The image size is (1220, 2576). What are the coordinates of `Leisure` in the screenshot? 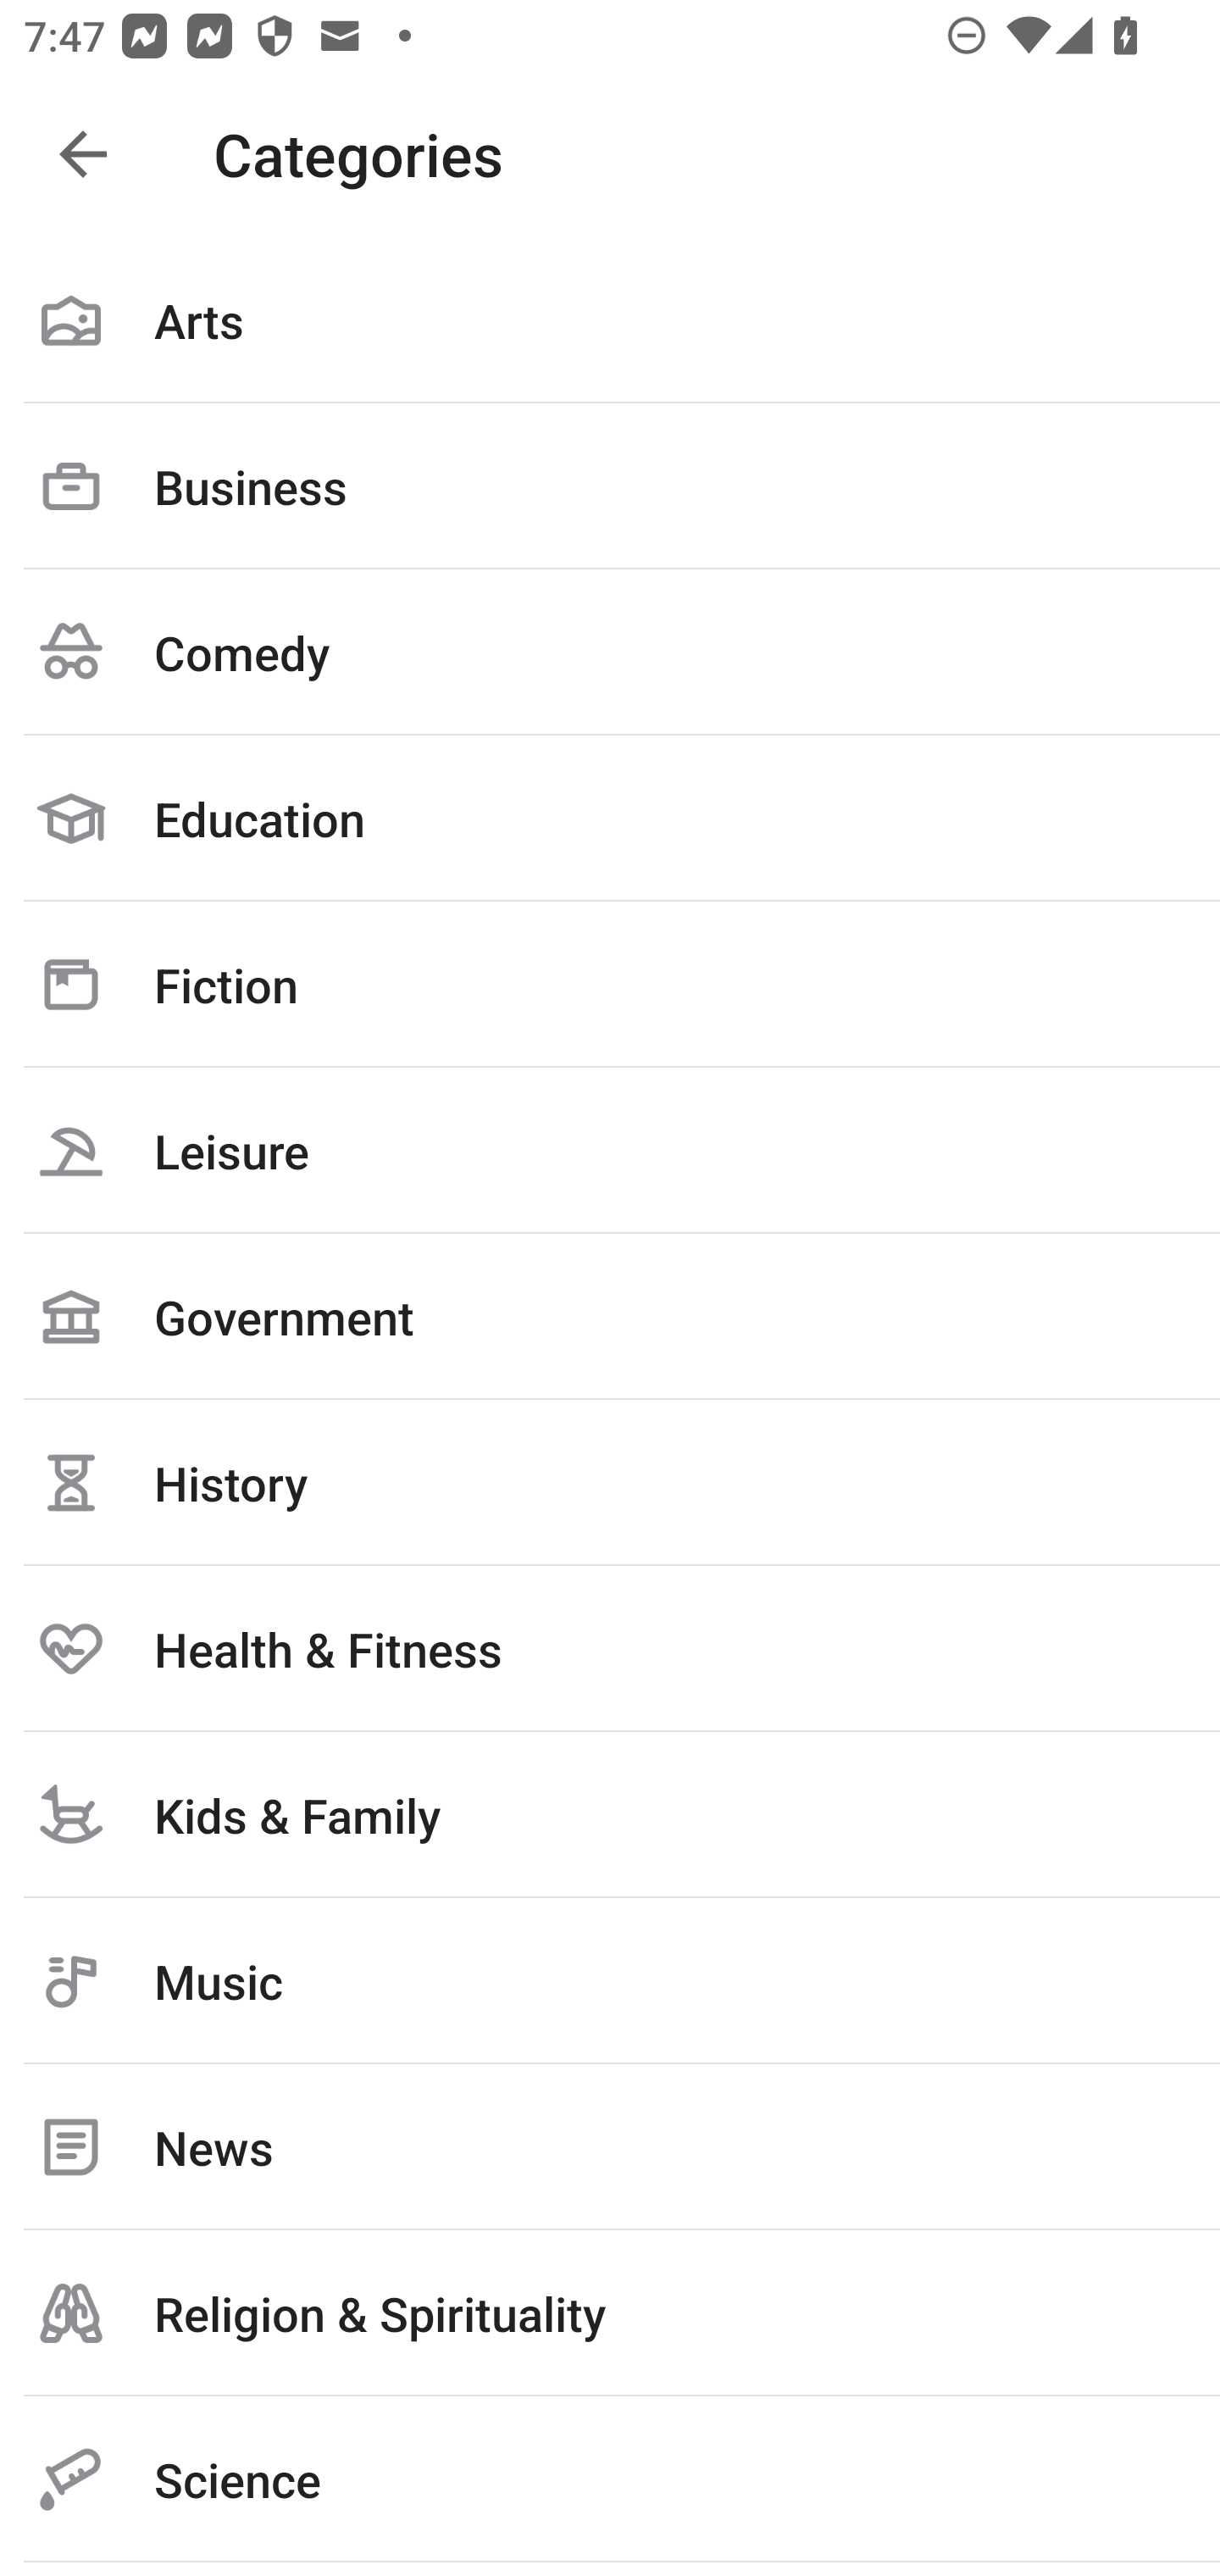 It's located at (610, 1150).